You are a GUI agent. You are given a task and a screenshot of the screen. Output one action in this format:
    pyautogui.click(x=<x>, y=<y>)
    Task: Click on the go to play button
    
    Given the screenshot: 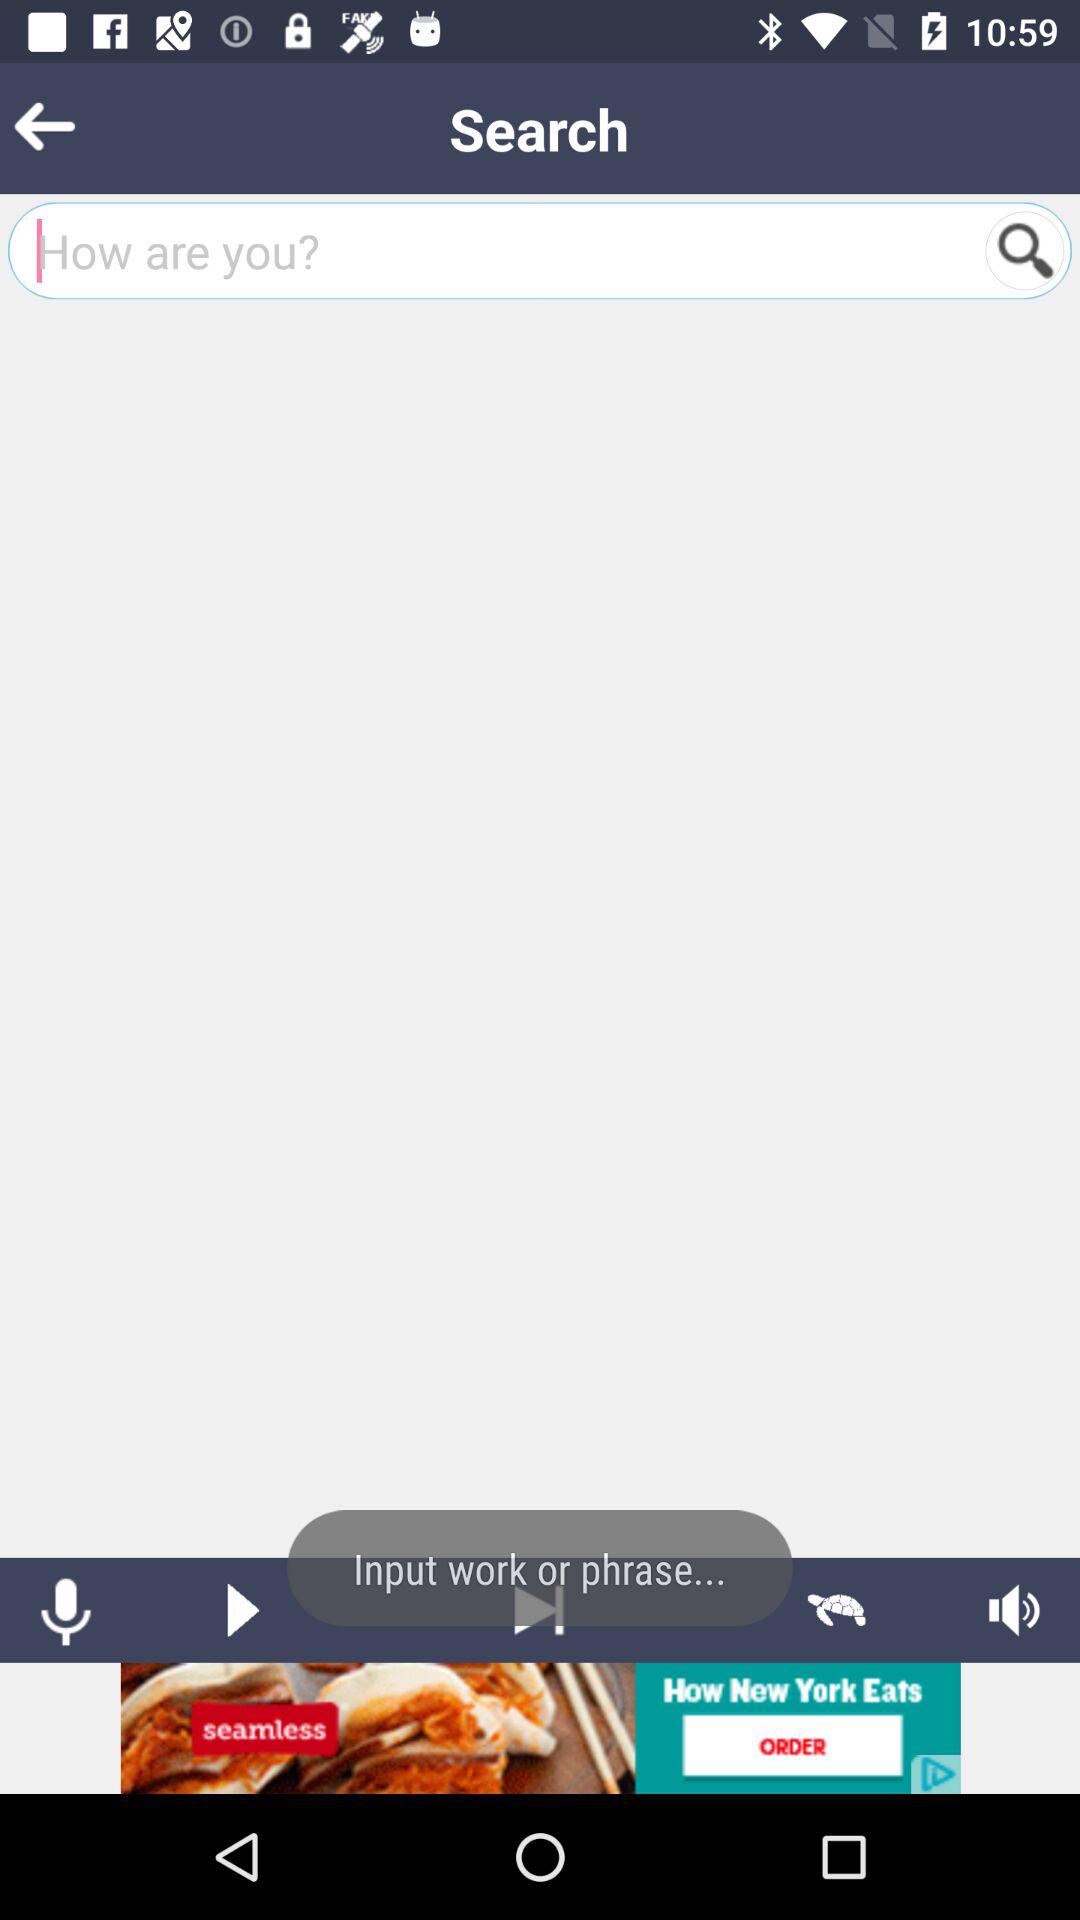 What is the action you would take?
    pyautogui.click(x=243, y=1610)
    